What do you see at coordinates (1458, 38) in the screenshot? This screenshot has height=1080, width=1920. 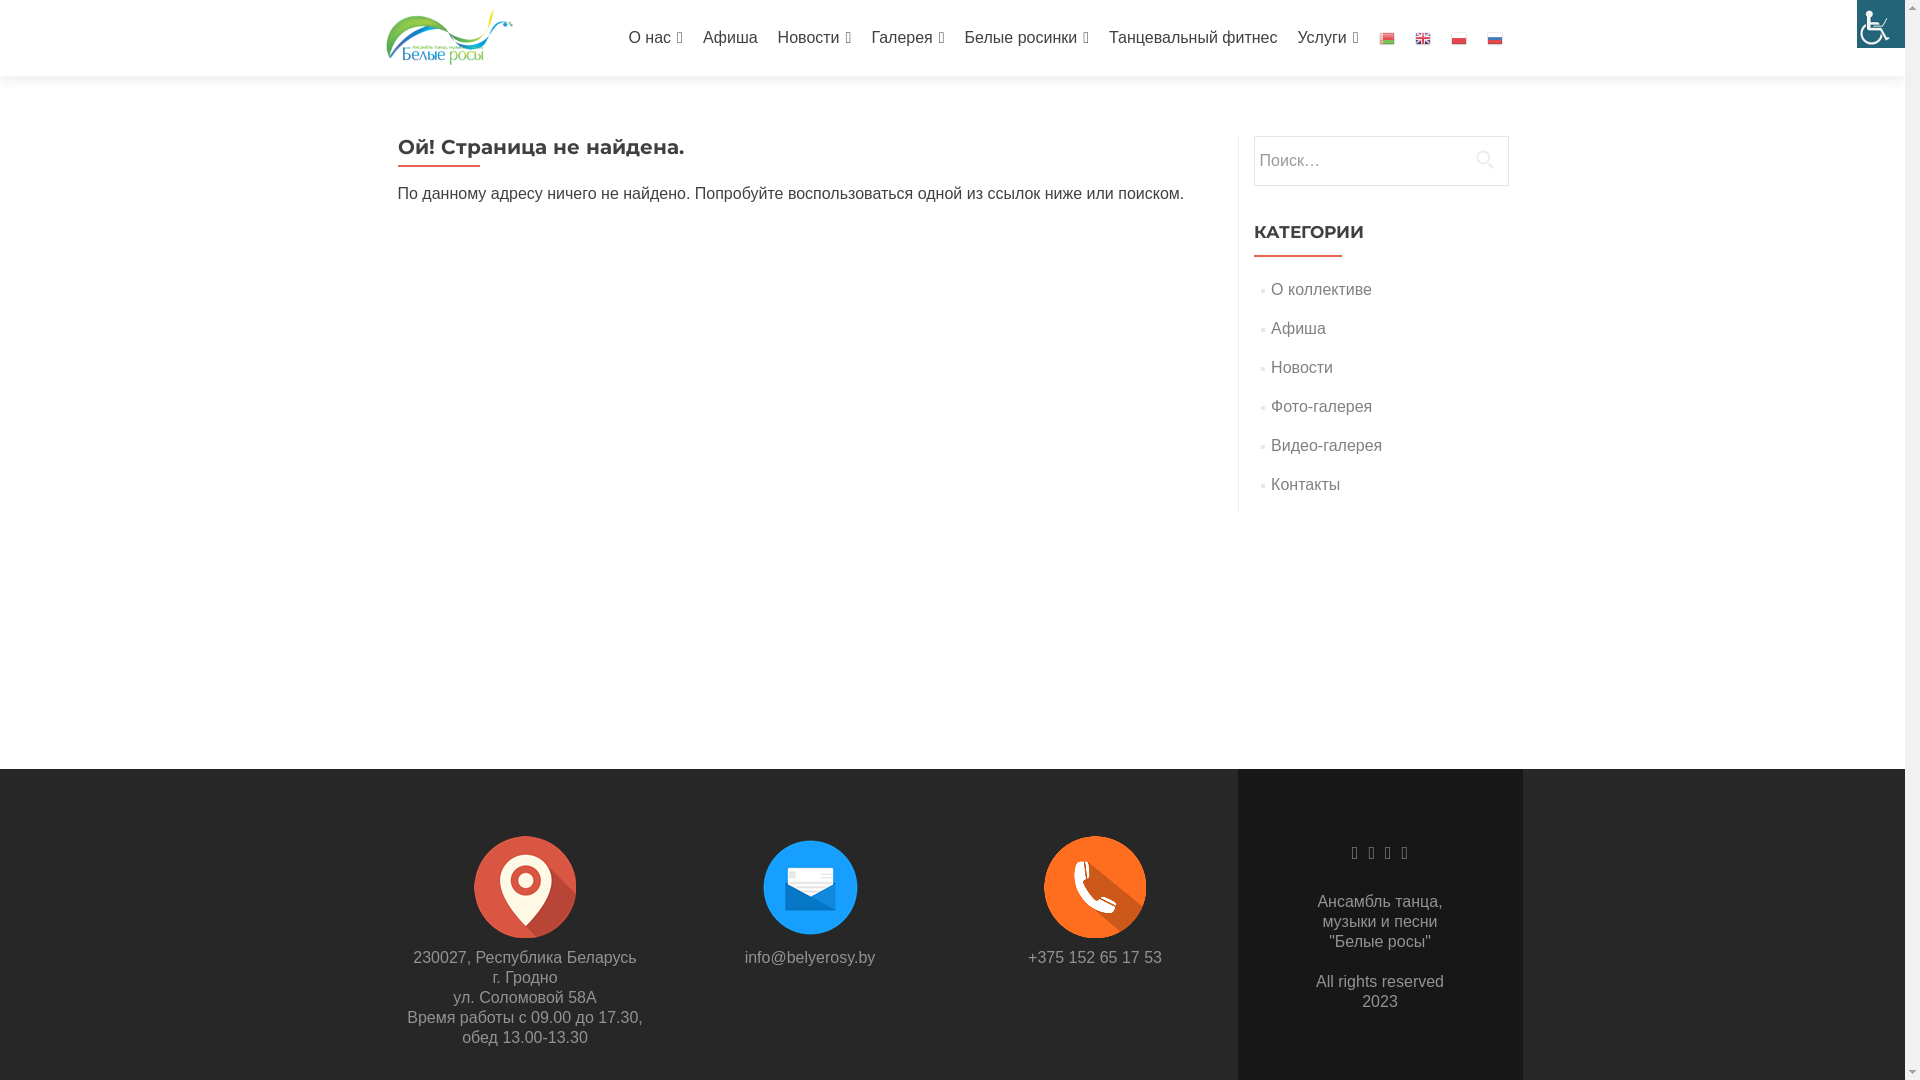 I see `Polish` at bounding box center [1458, 38].